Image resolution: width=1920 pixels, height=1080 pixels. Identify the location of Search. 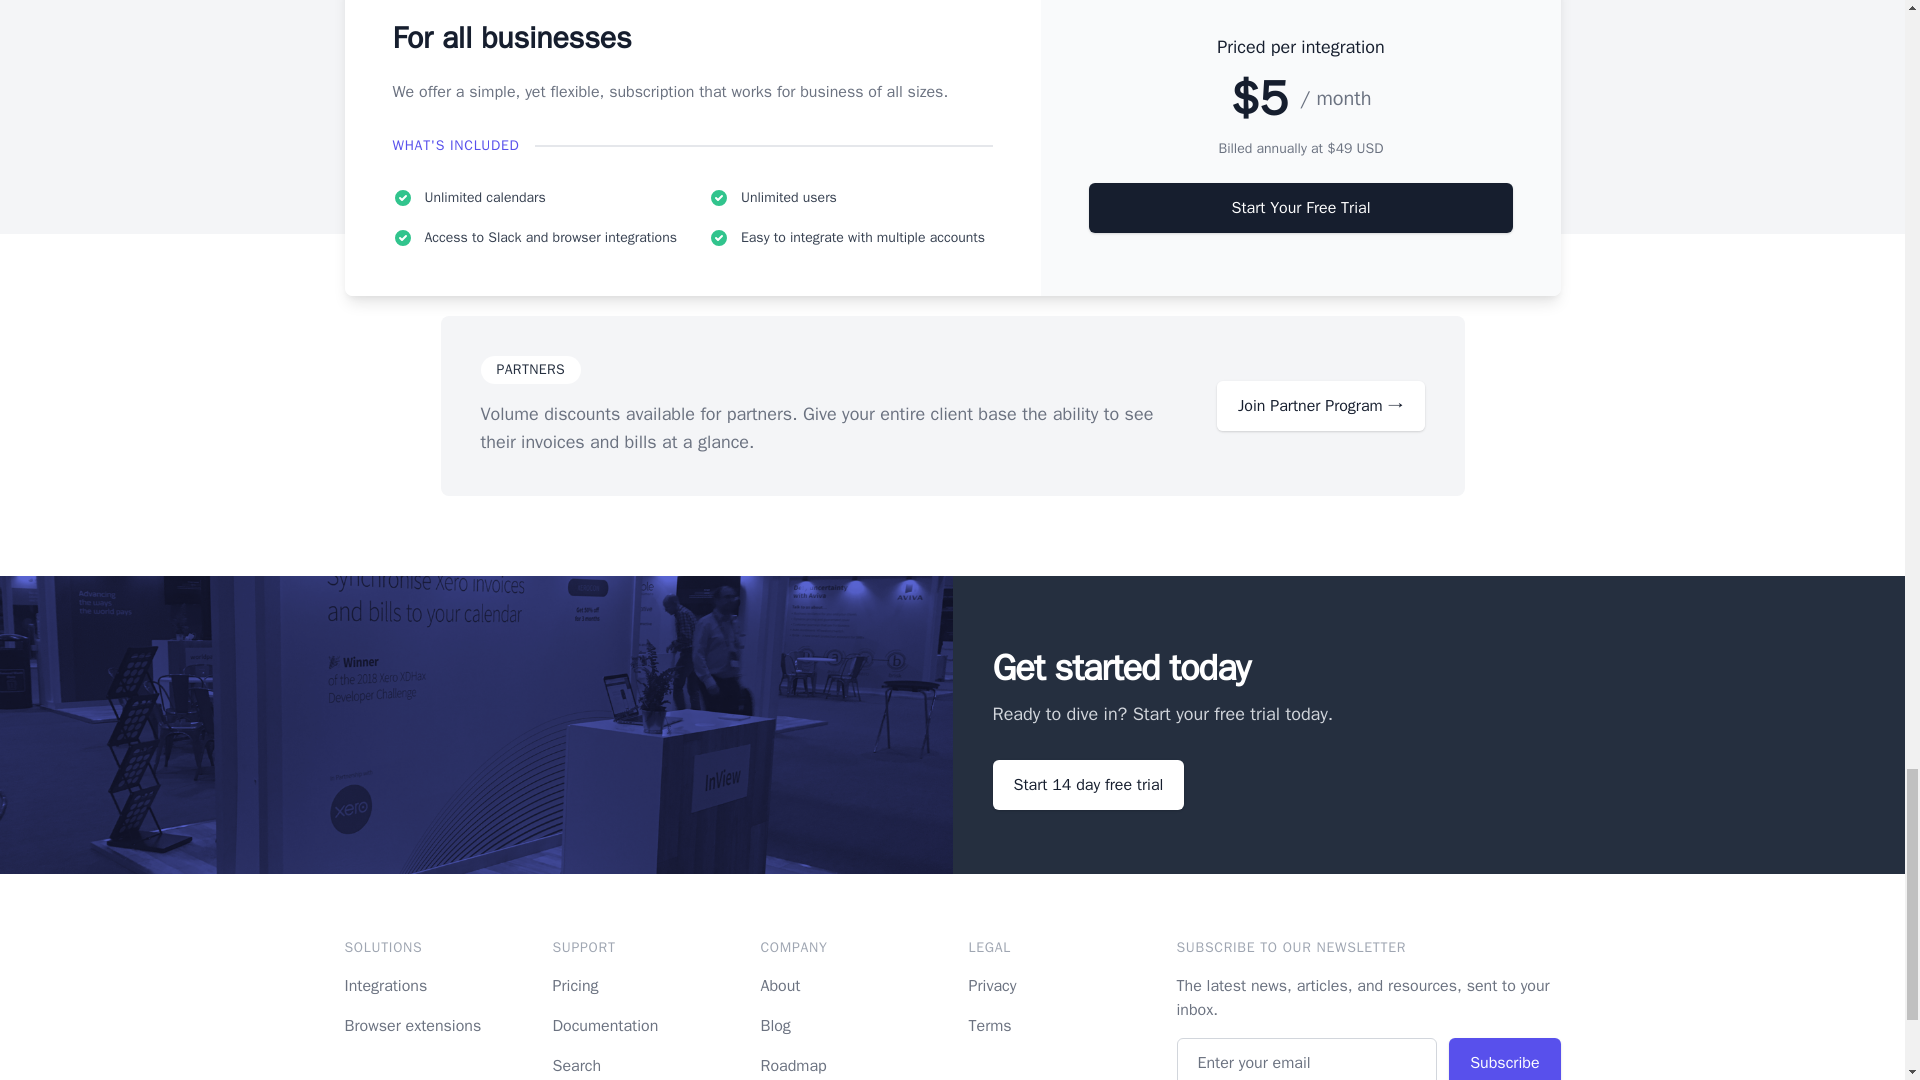
(576, 1066).